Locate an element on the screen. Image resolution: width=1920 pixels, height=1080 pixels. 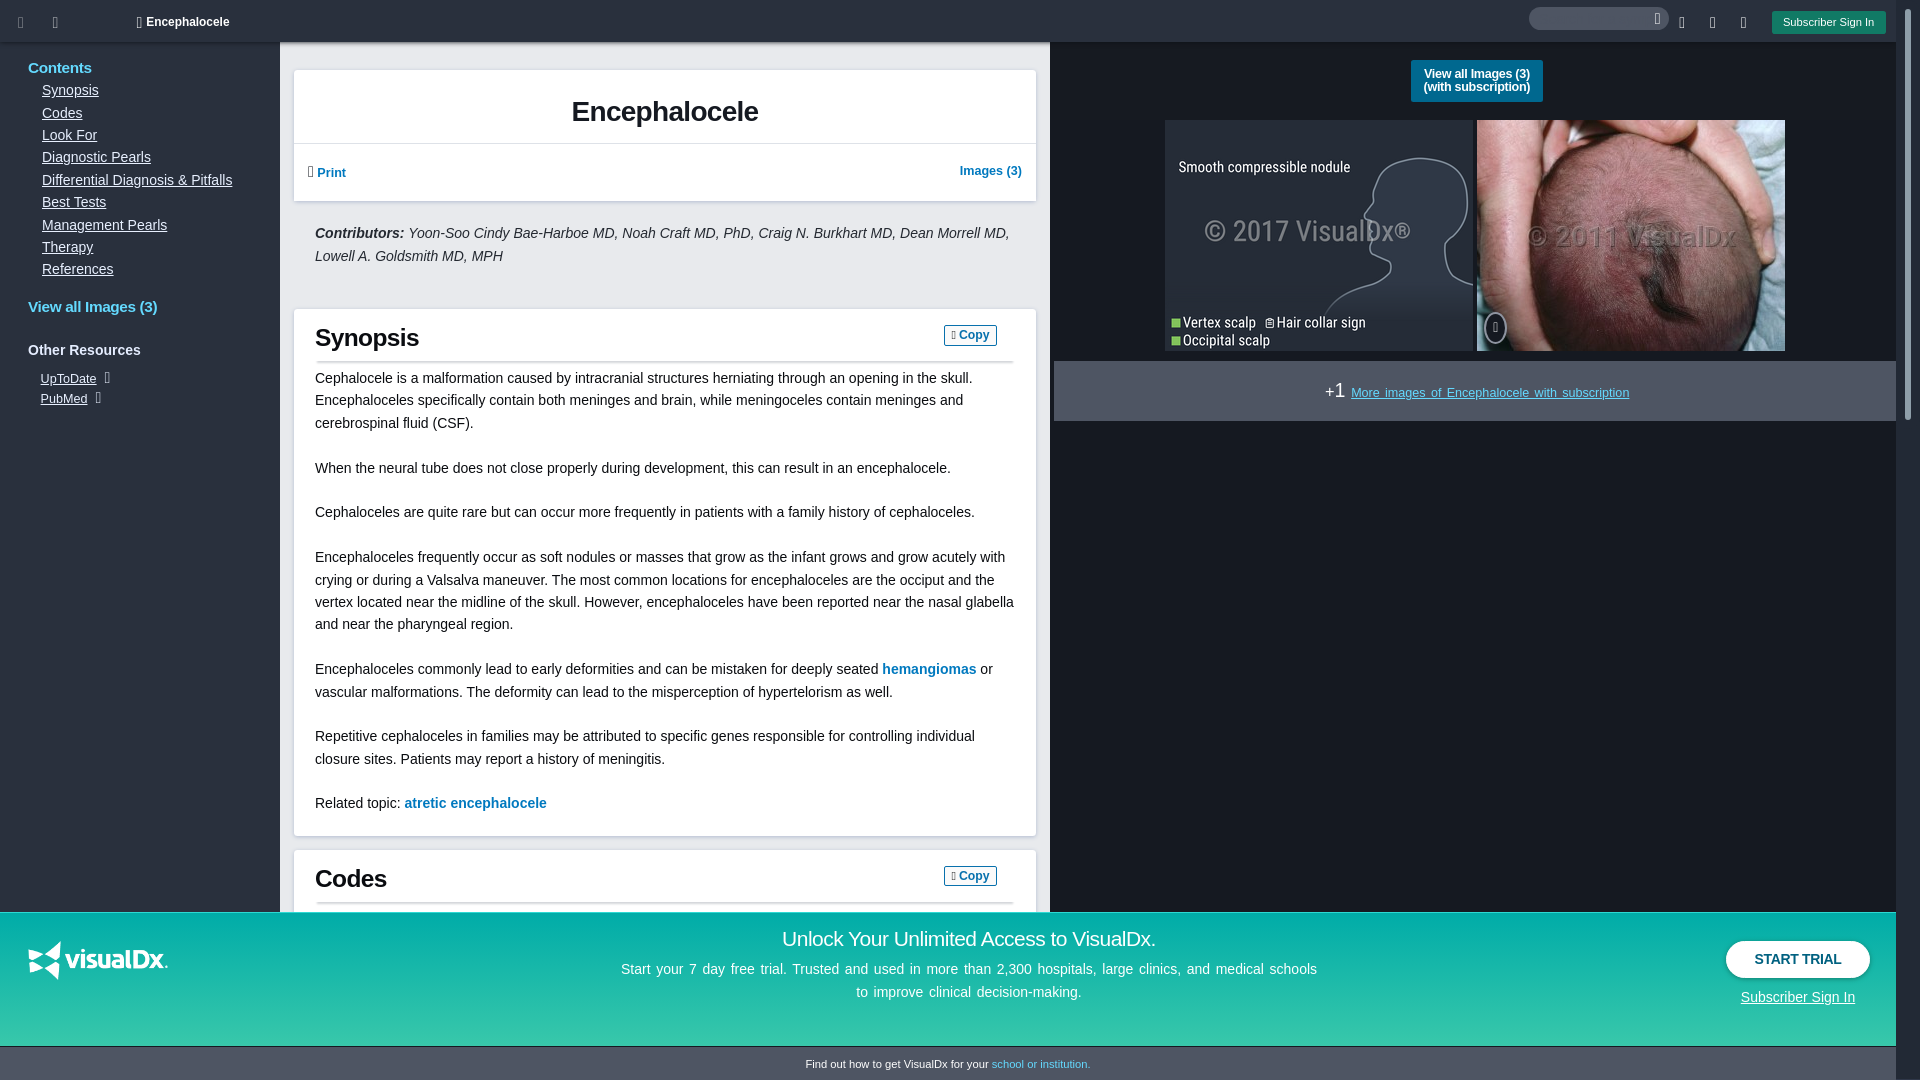
school or institution. is located at coordinates (1041, 1064).